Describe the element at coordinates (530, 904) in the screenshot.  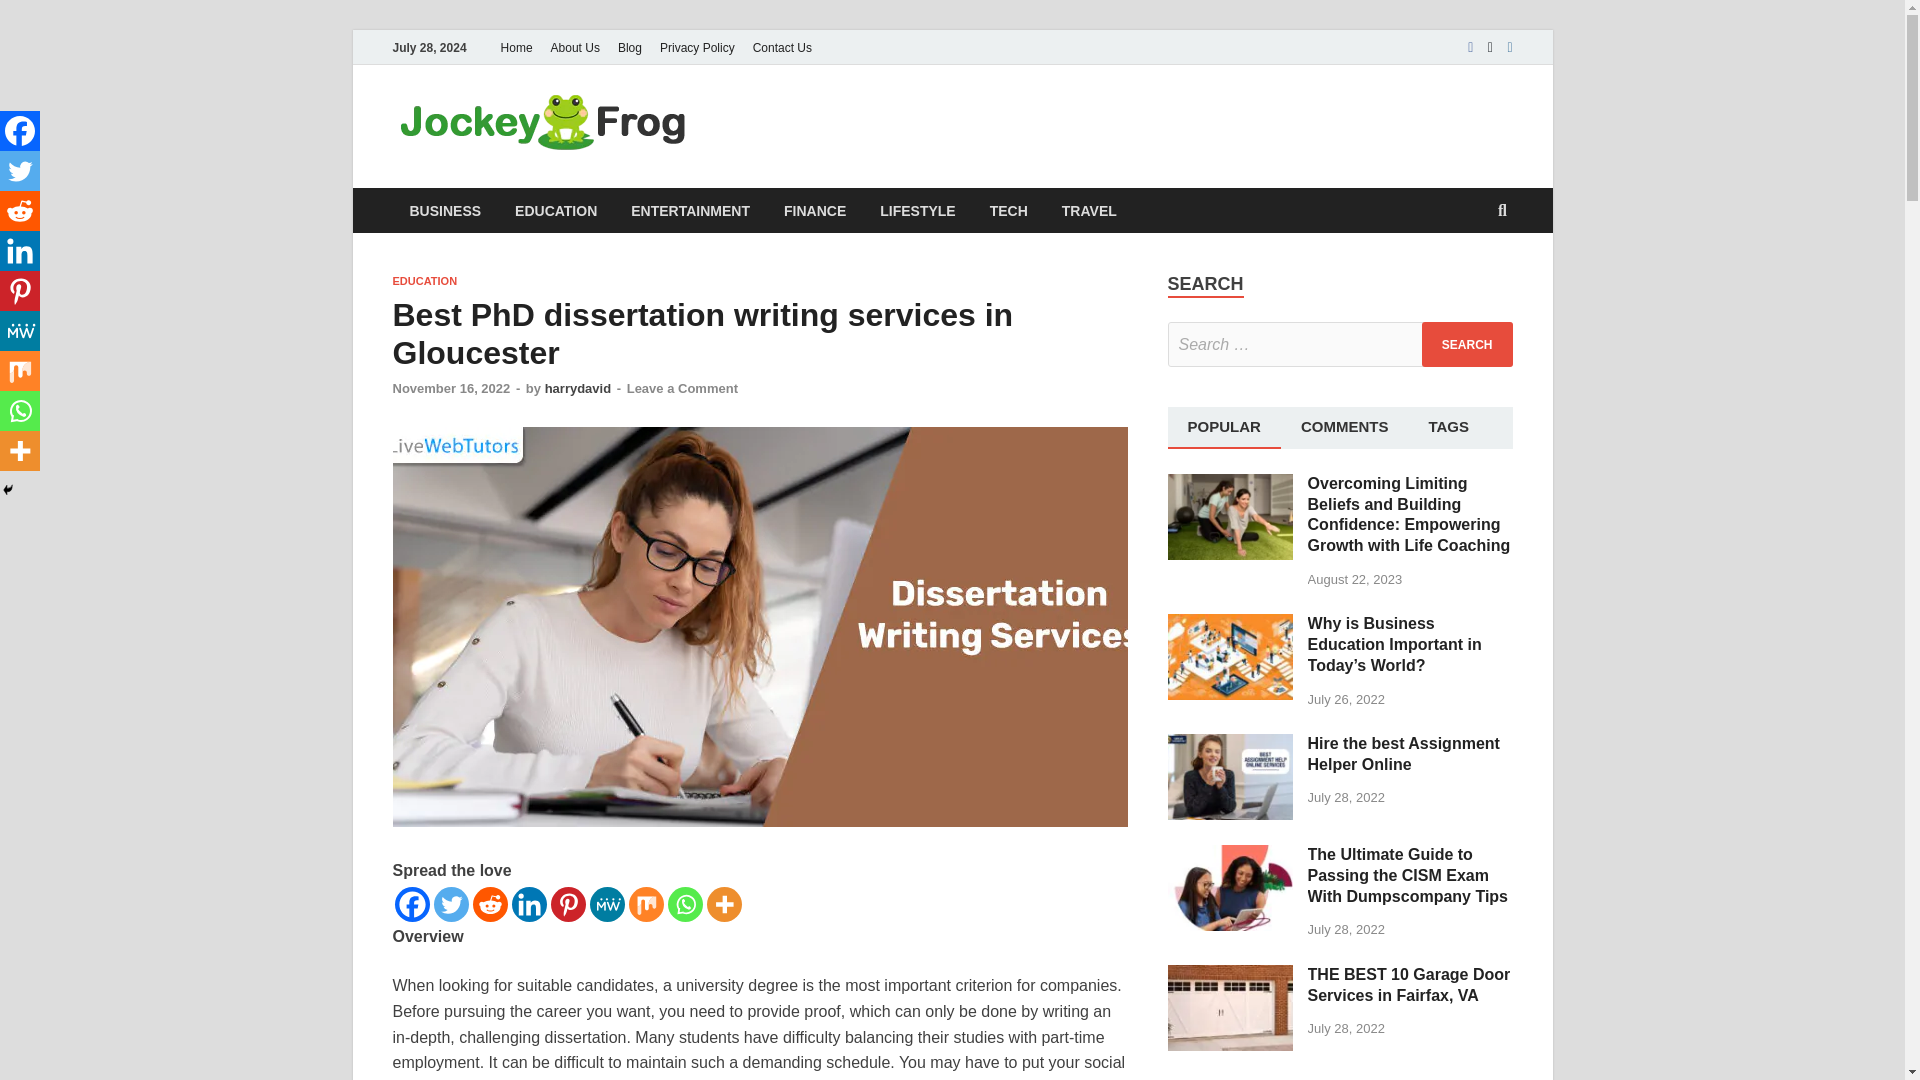
I see `Linkedin` at that location.